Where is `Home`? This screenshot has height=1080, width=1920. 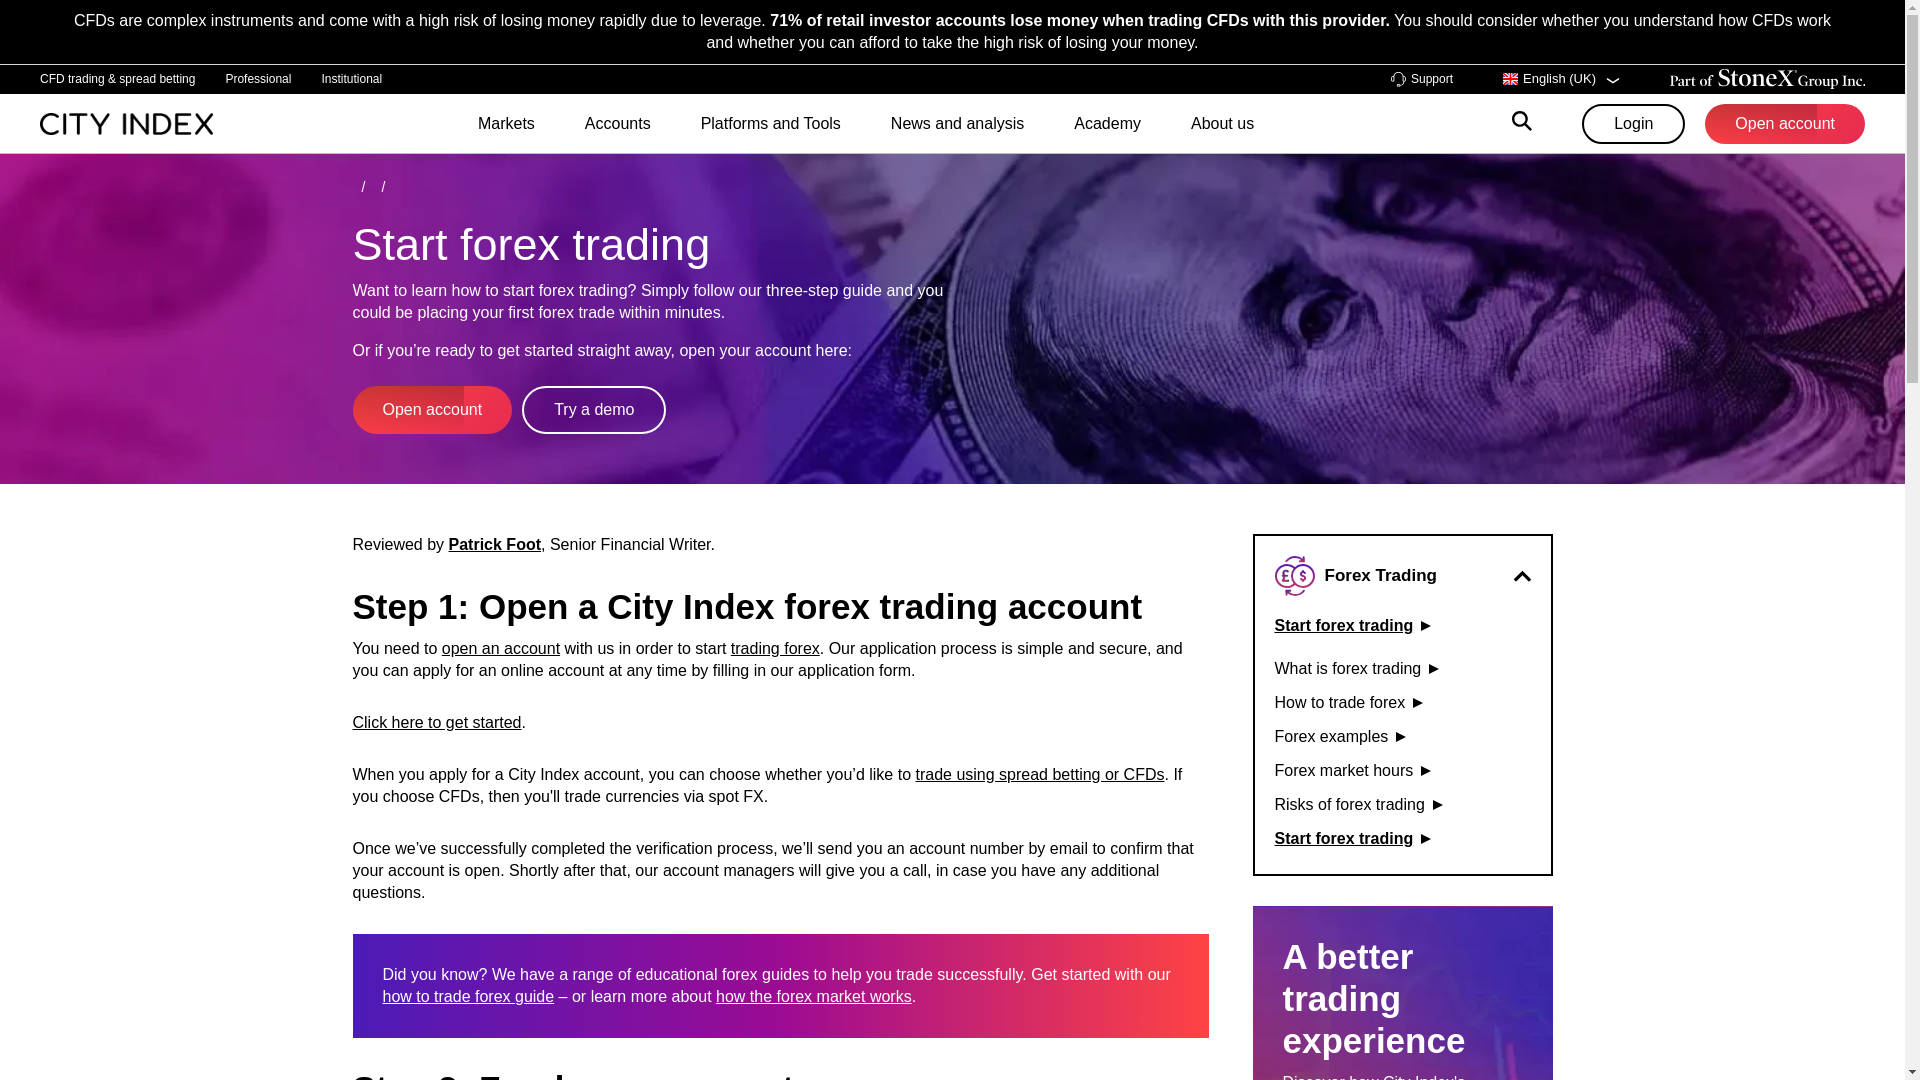
Home is located at coordinates (126, 122).